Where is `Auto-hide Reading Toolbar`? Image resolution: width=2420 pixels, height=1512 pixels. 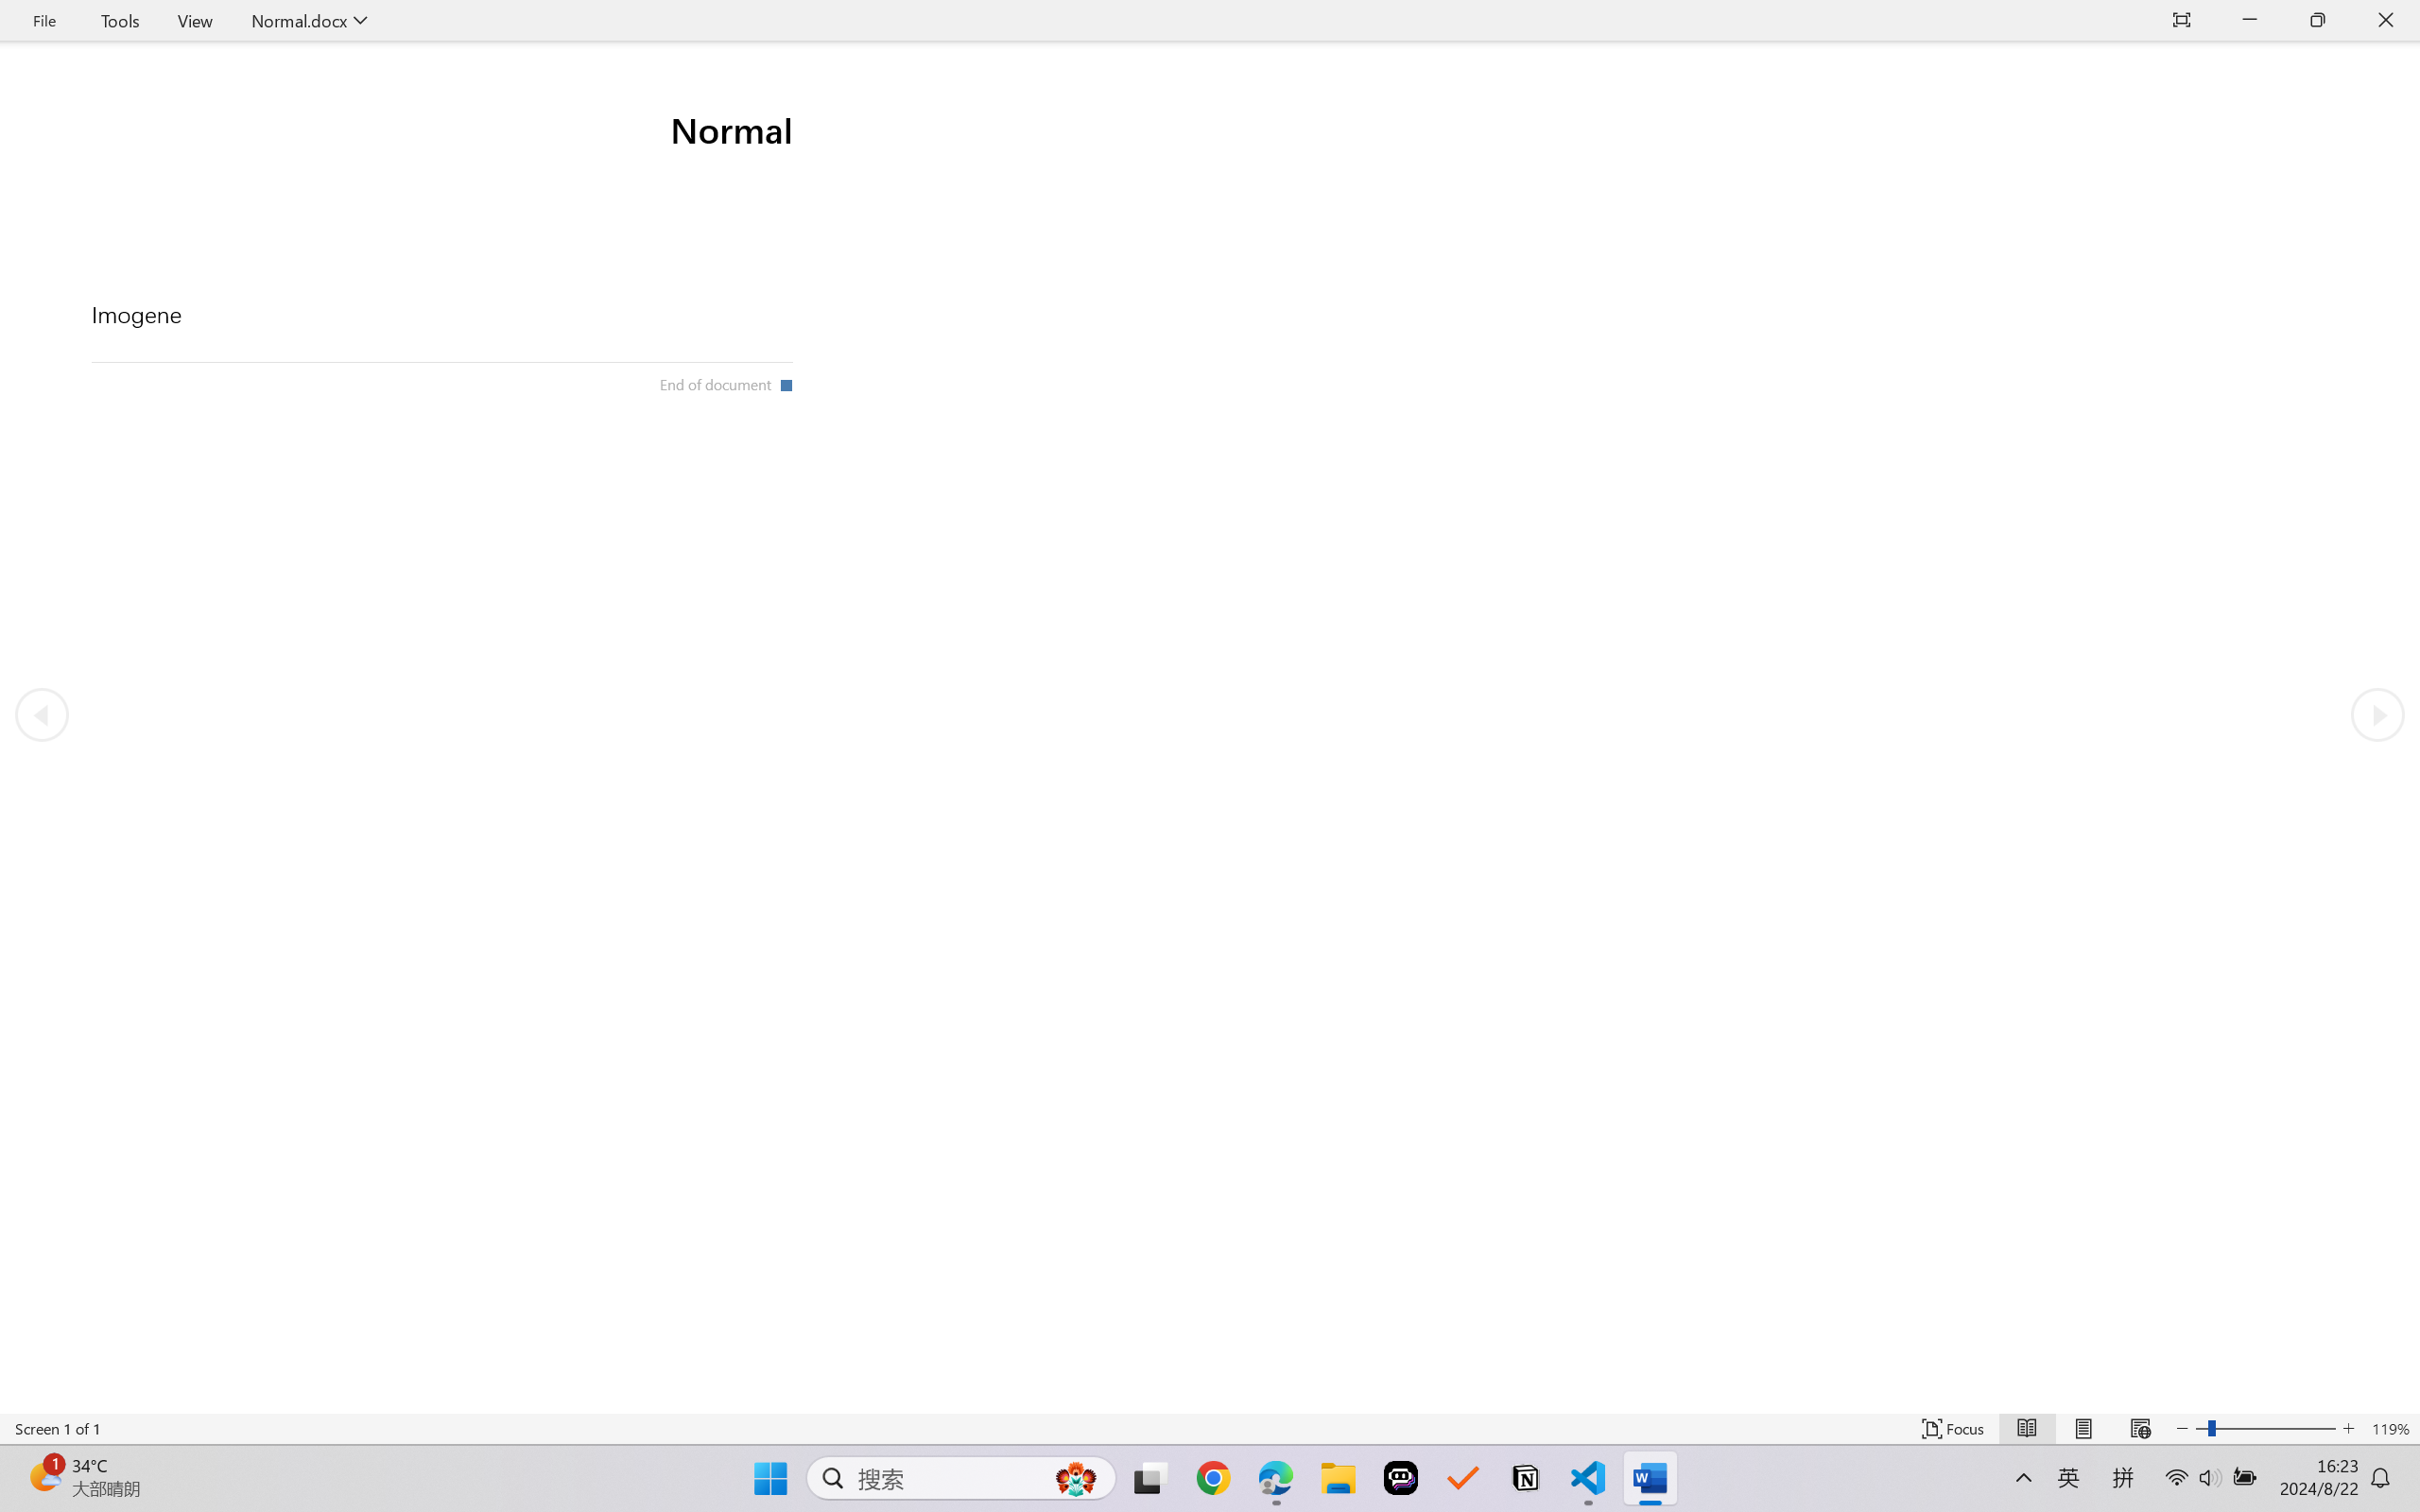
Auto-hide Reading Toolbar is located at coordinates (2182, 21).